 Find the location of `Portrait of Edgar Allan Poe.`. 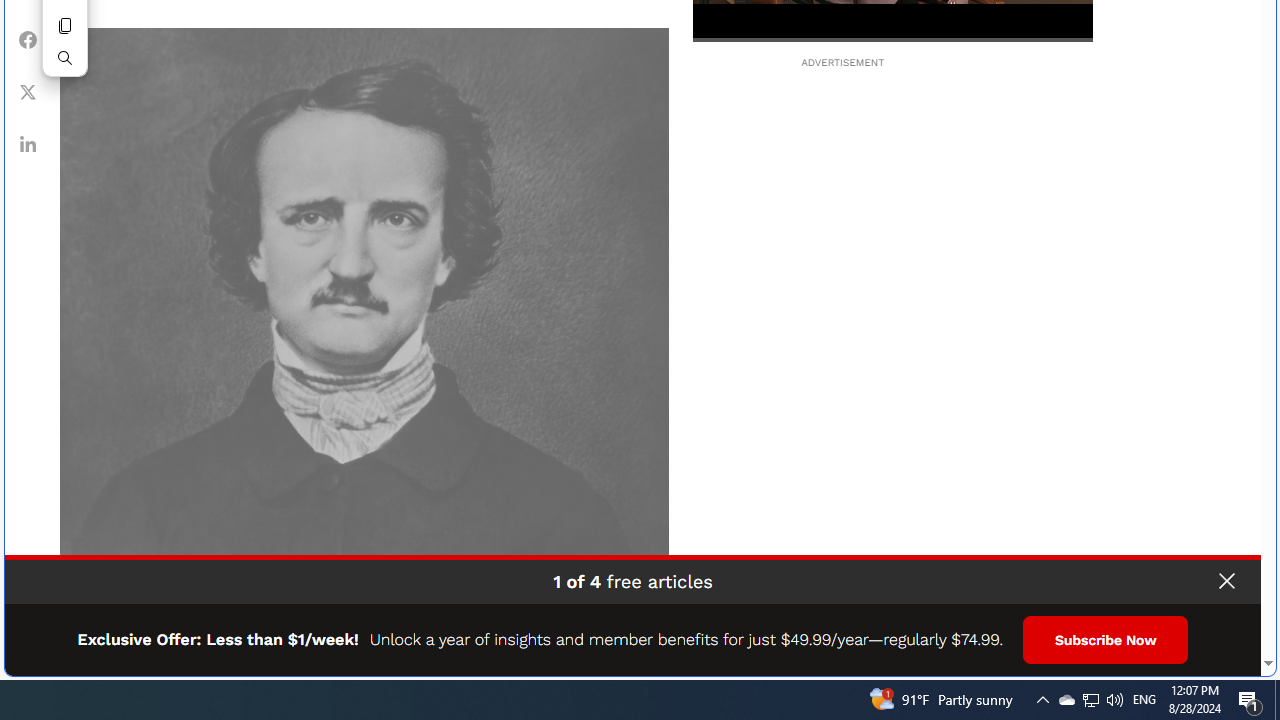

Portrait of Edgar Allan Poe. is located at coordinates (364, 332).